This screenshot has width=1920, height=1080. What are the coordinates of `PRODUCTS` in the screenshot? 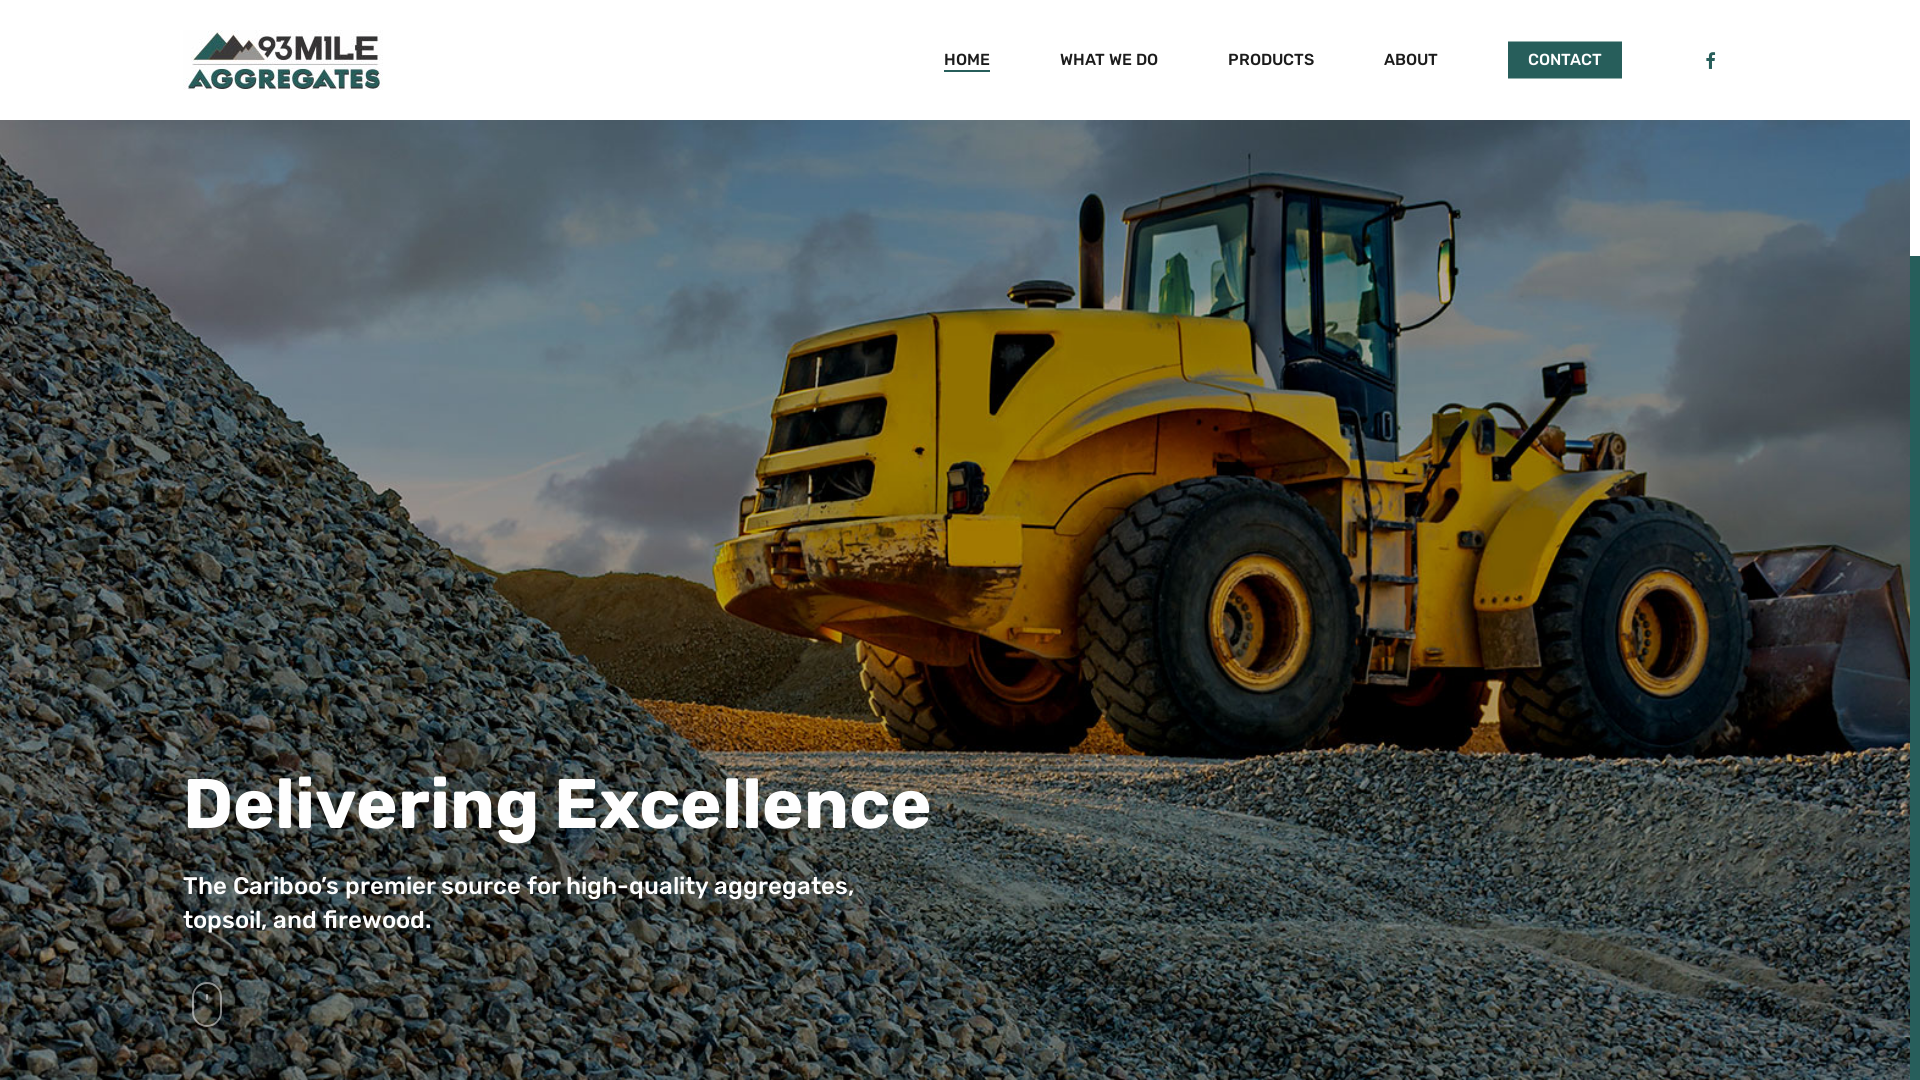 It's located at (1271, 60).